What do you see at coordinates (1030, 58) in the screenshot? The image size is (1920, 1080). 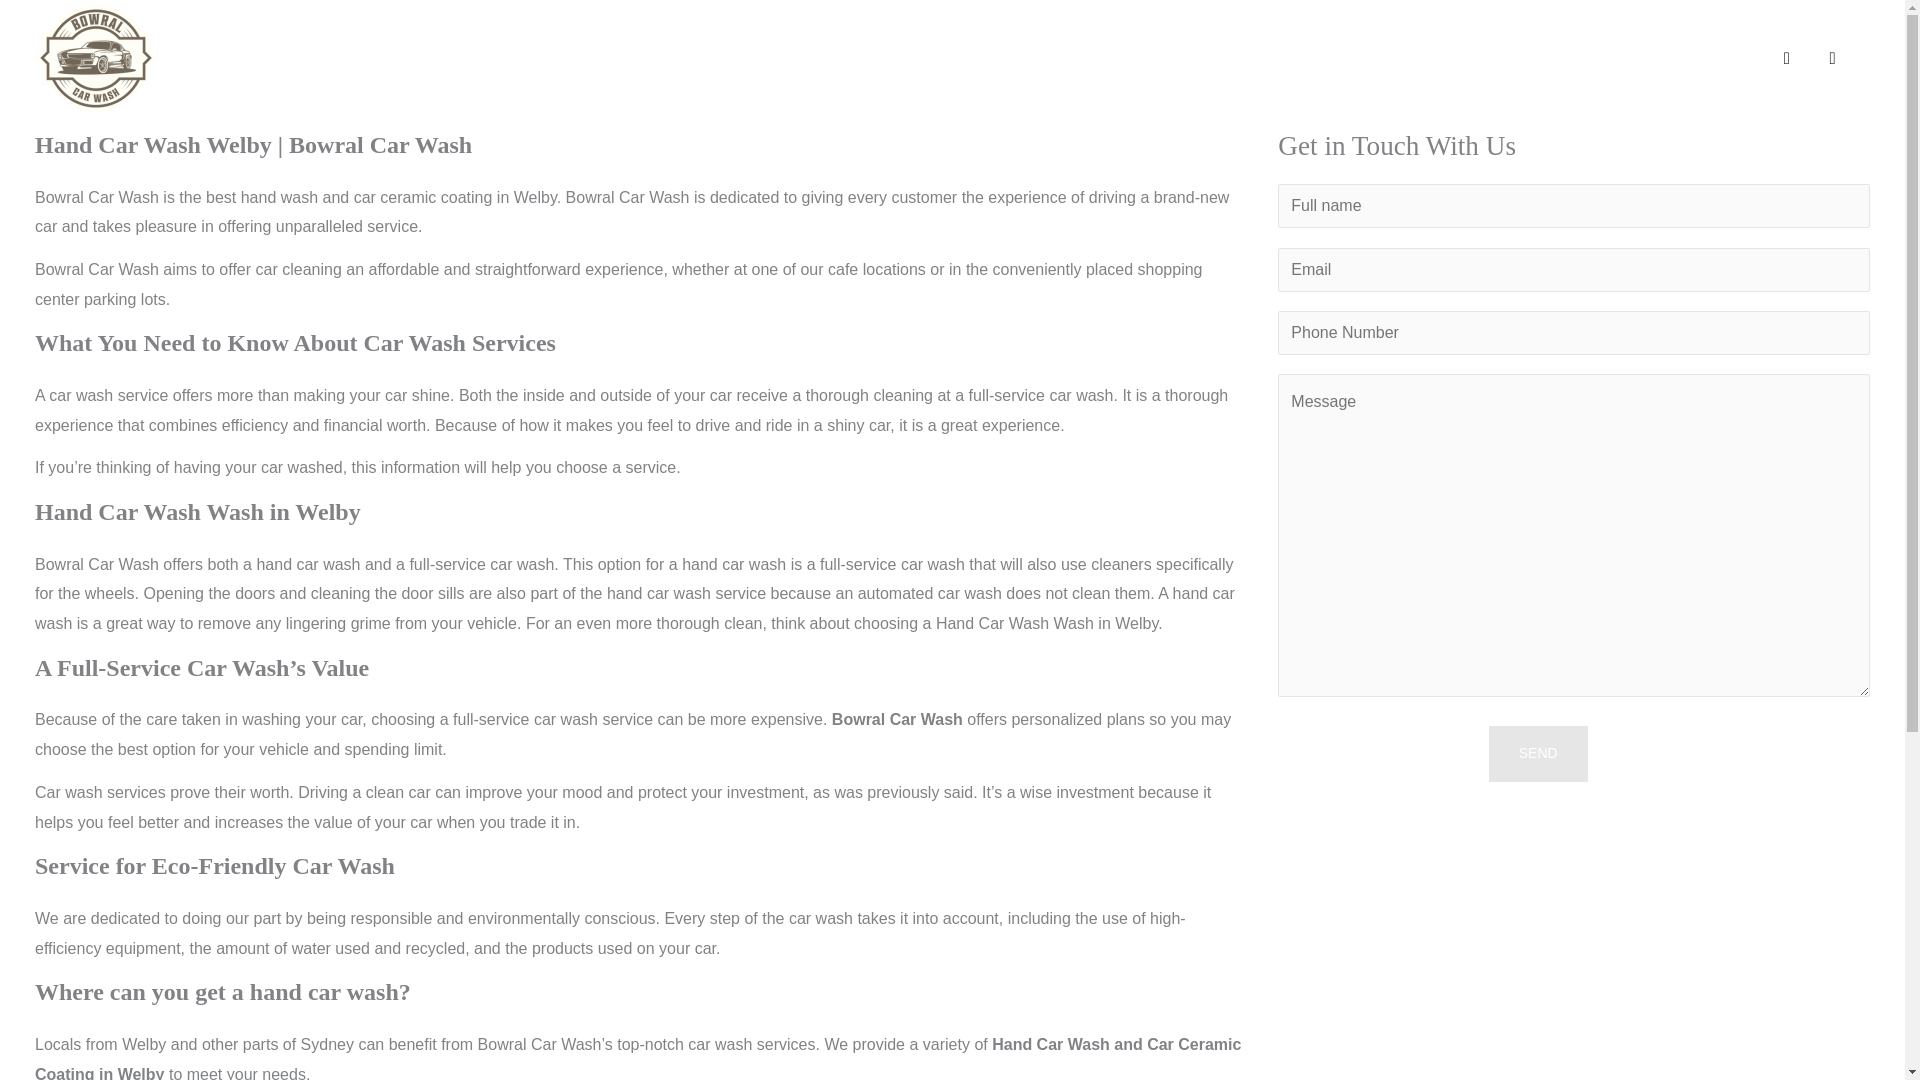 I see `Packages` at bounding box center [1030, 58].